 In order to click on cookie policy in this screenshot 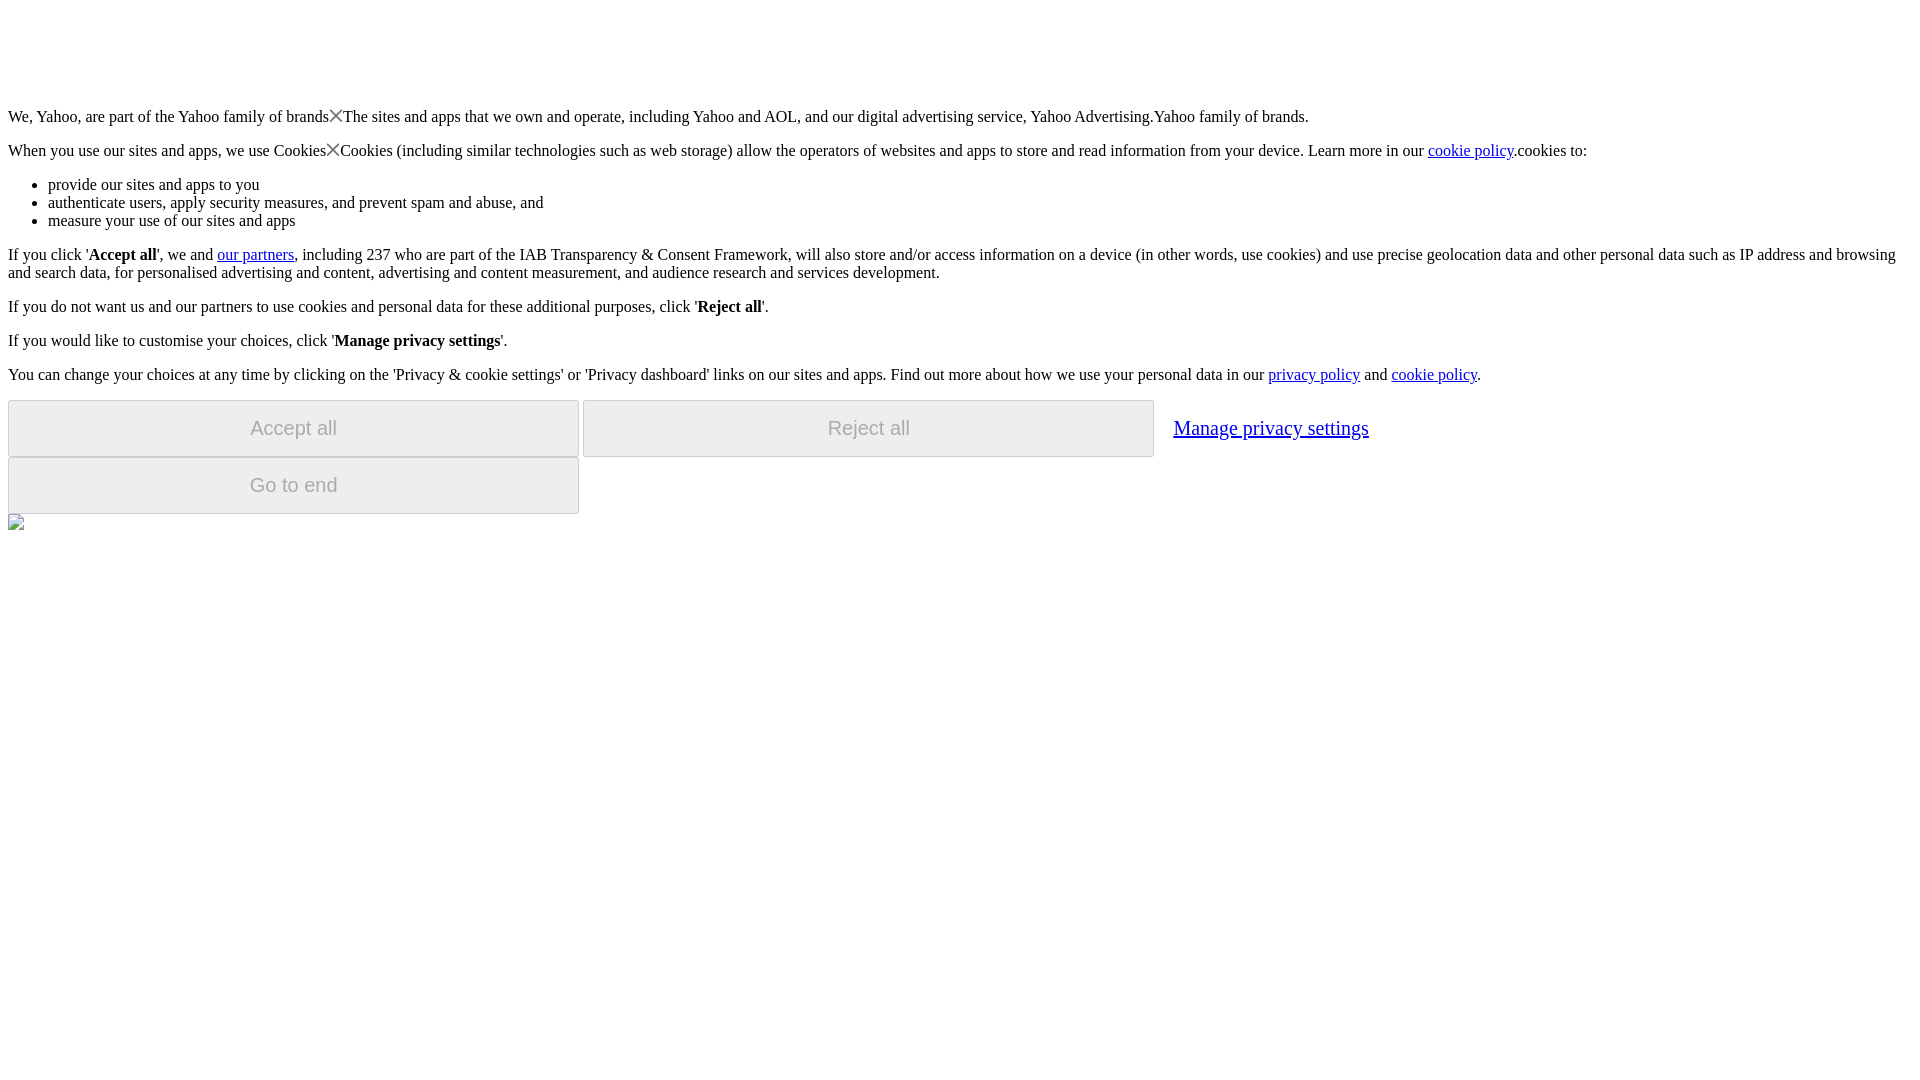, I will do `click(1433, 374)`.